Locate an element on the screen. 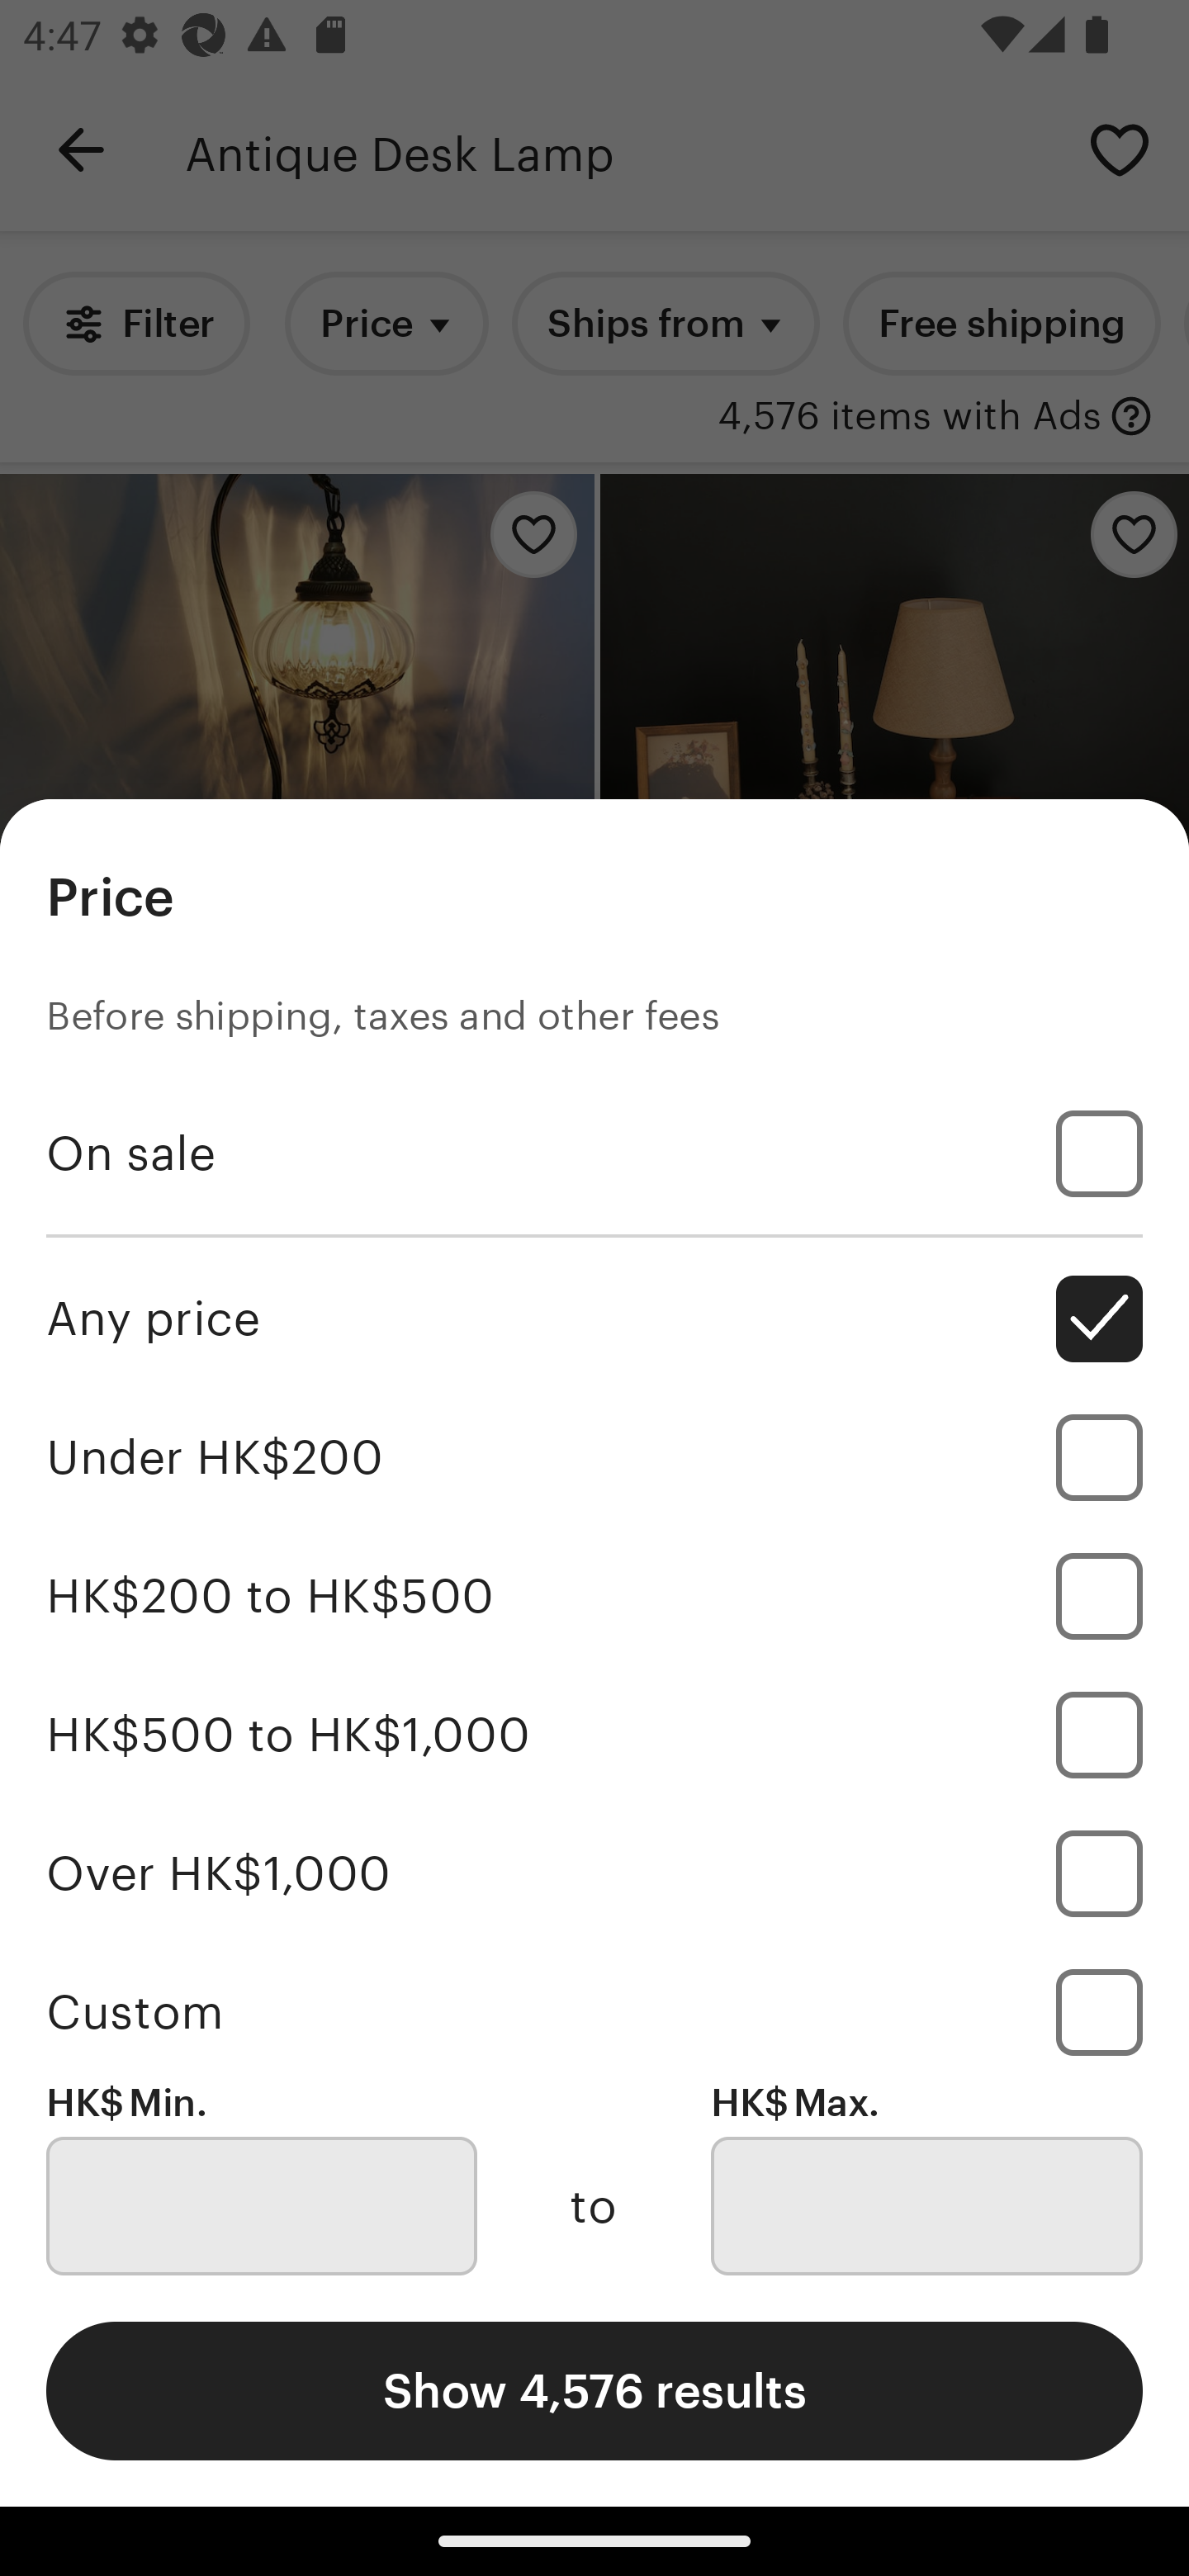 The height and width of the screenshot is (2576, 1189). Custom is located at coordinates (594, 2011).